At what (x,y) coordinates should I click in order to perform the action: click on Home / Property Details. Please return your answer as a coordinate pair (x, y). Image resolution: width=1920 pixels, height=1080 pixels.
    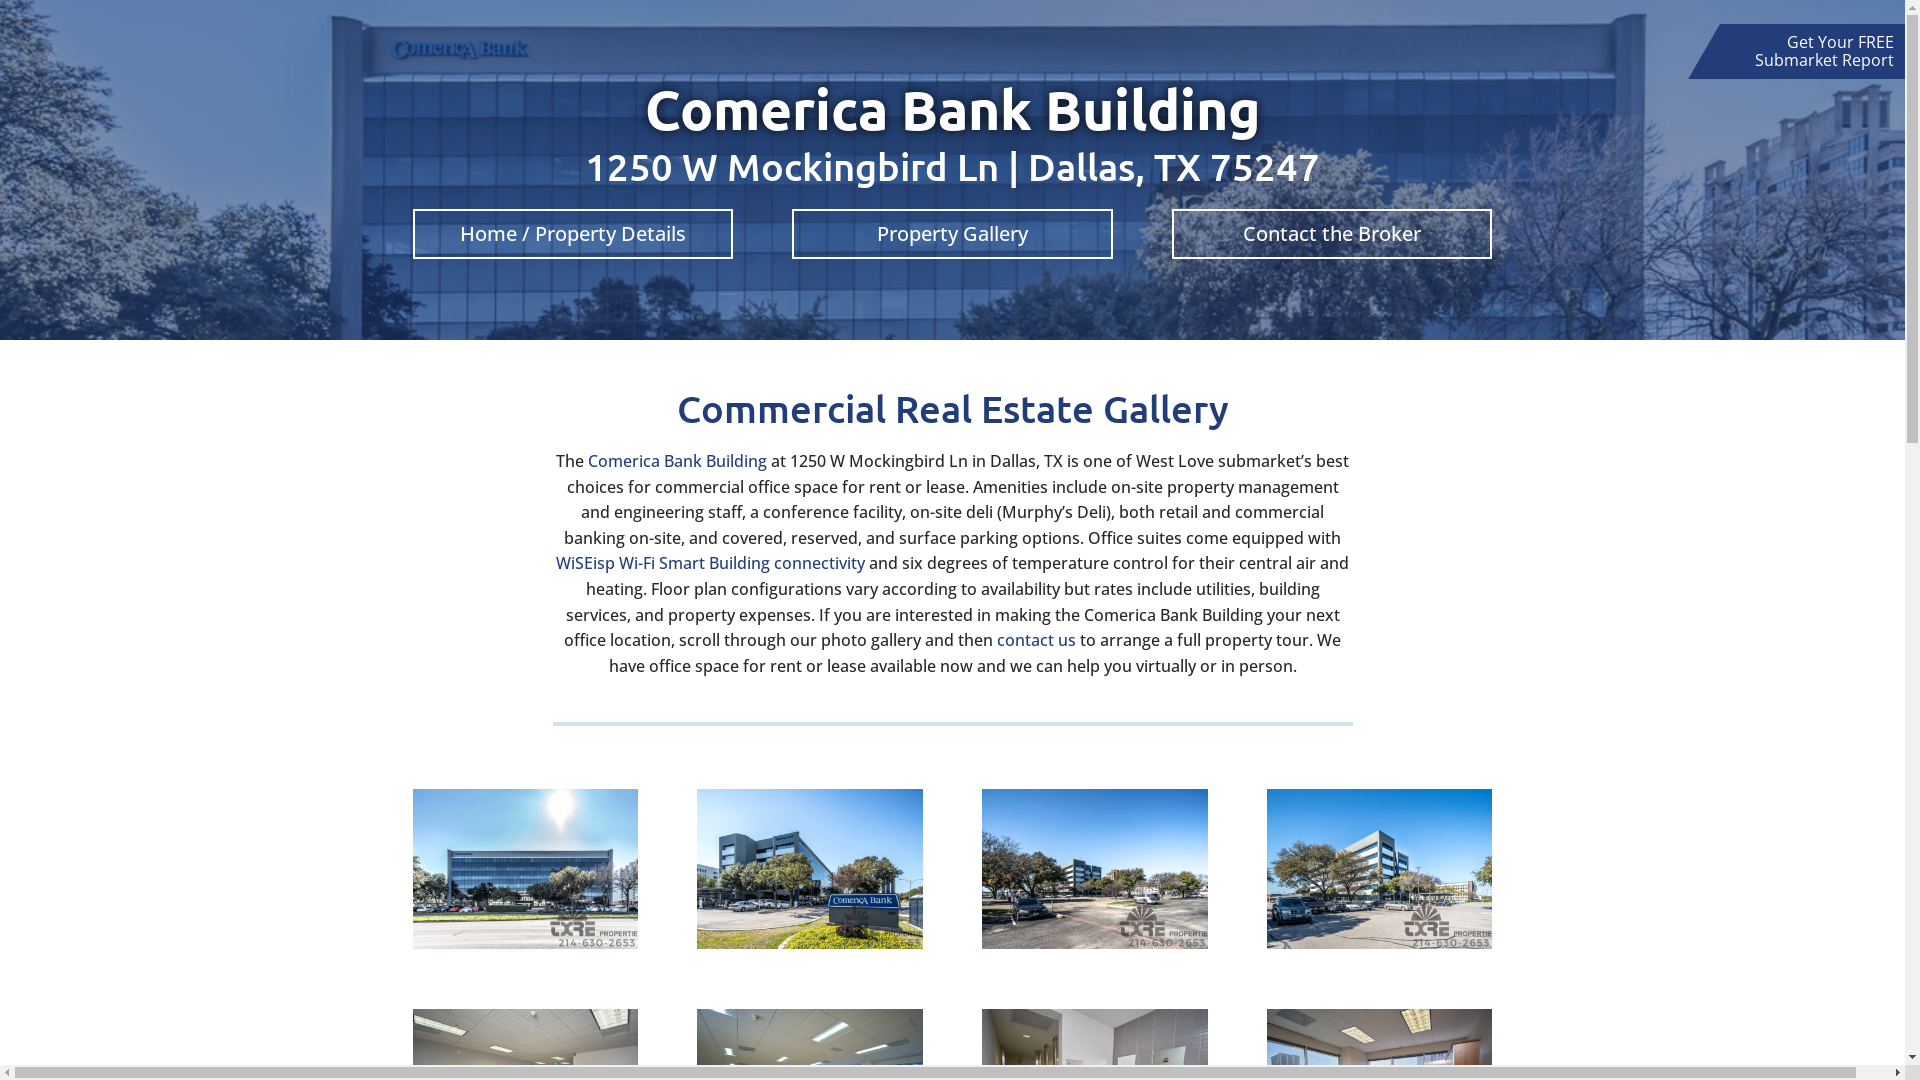
    Looking at the image, I should click on (572, 234).